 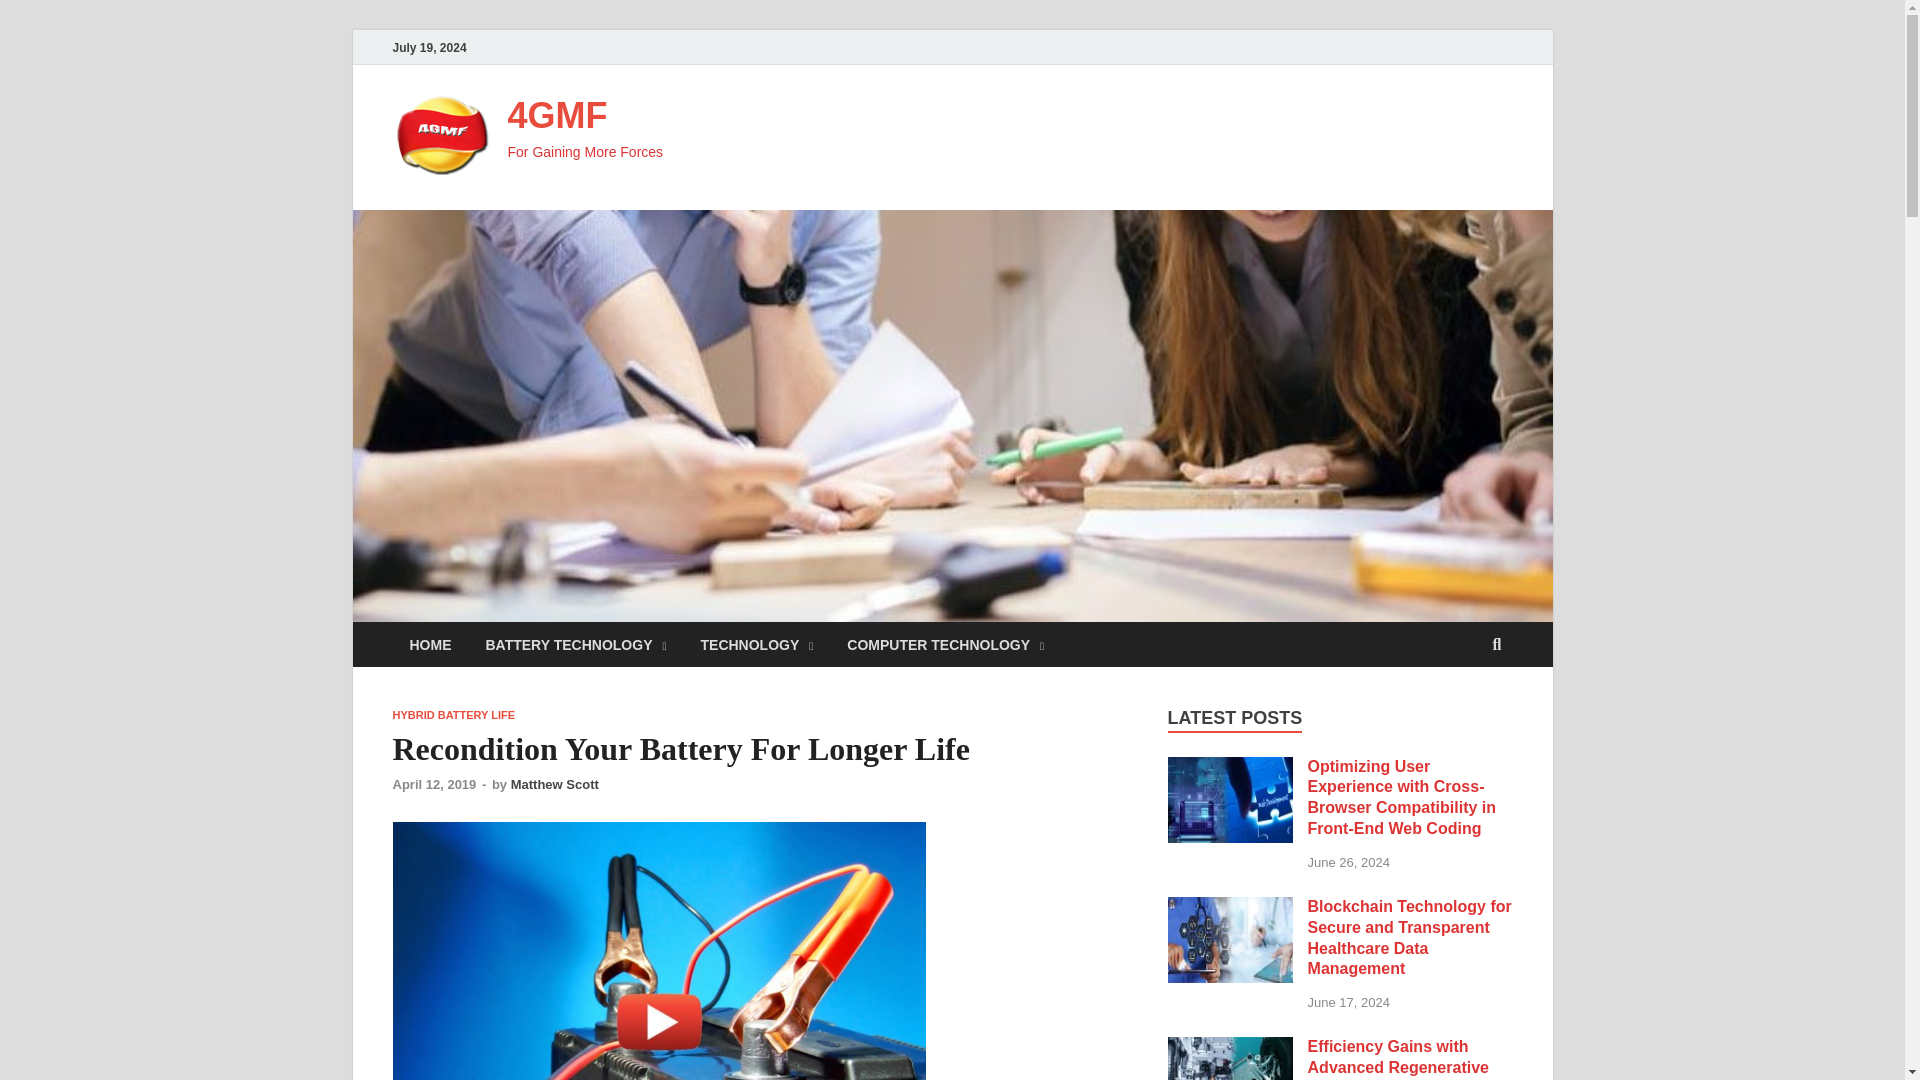 I want to click on BATTERY TECHNOLOGY, so click(x=576, y=644).